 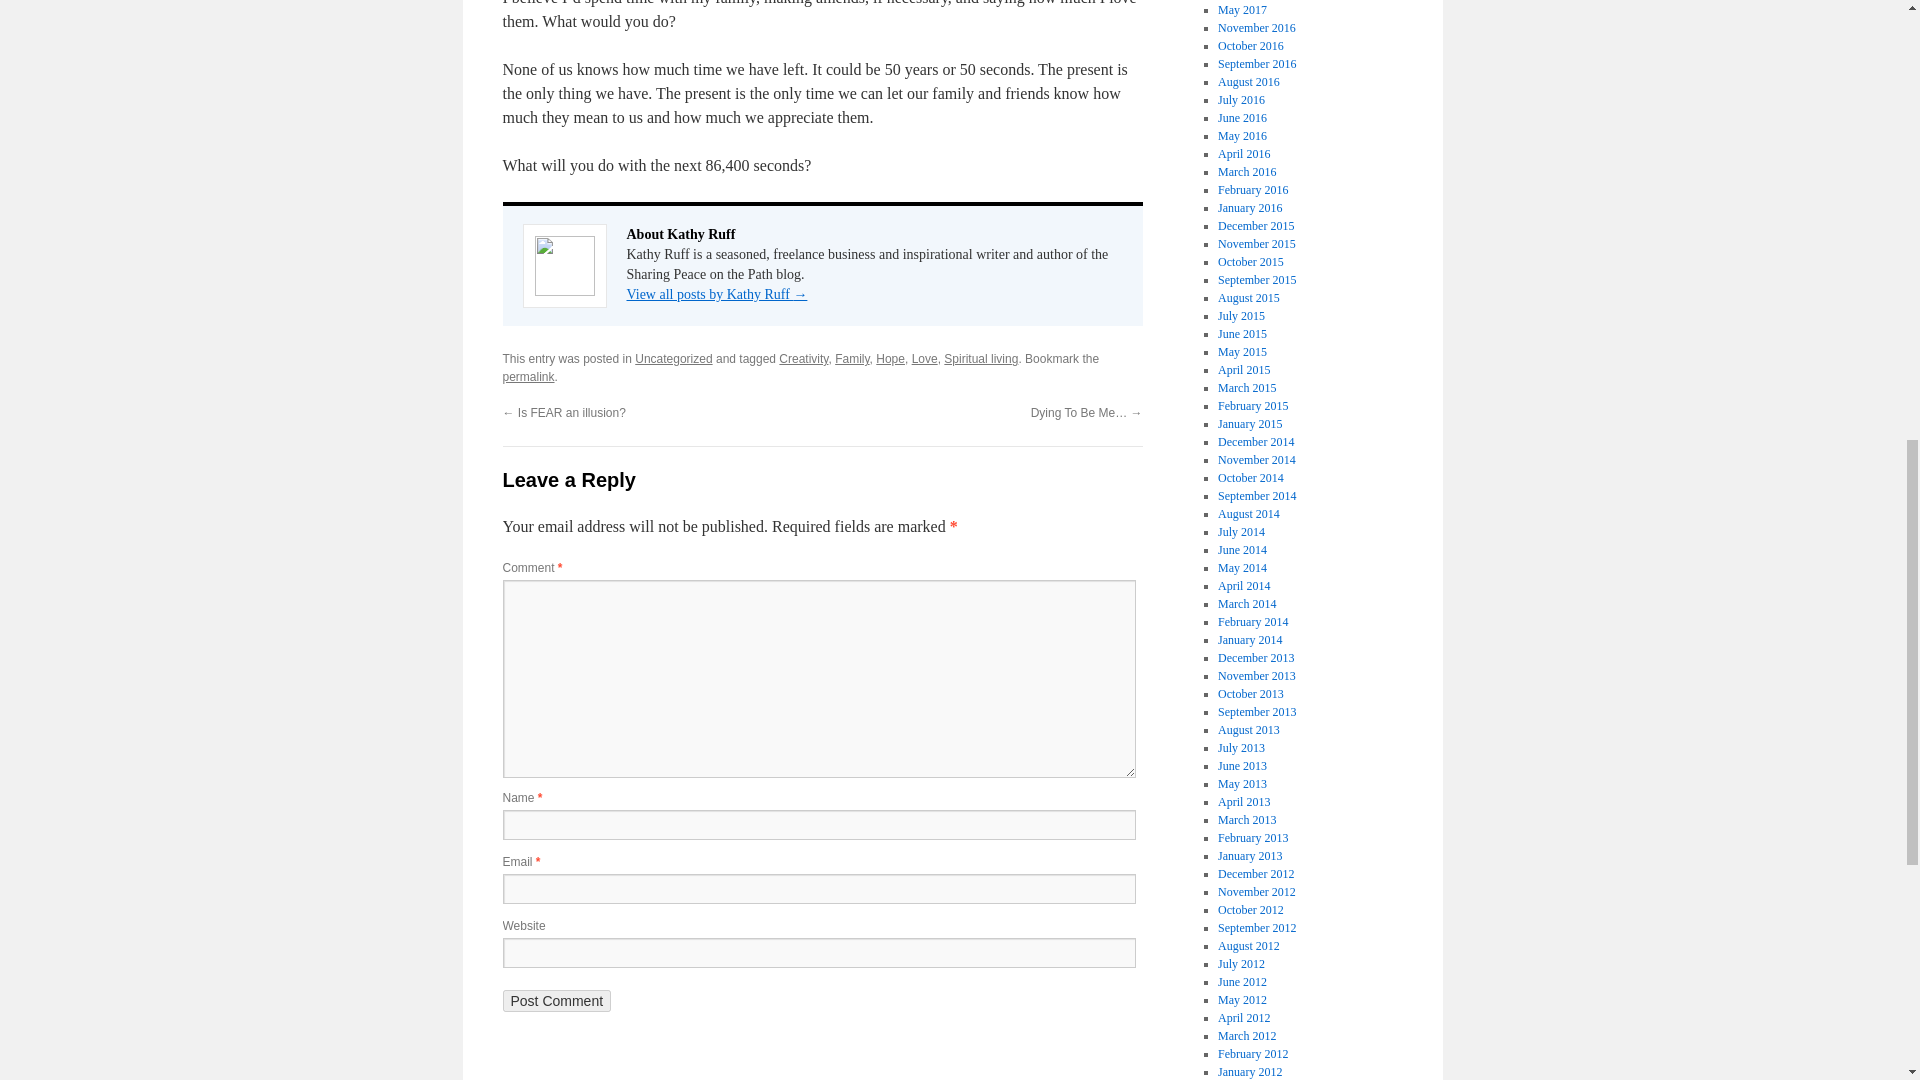 What do you see at coordinates (980, 359) in the screenshot?
I see `Spiritual living` at bounding box center [980, 359].